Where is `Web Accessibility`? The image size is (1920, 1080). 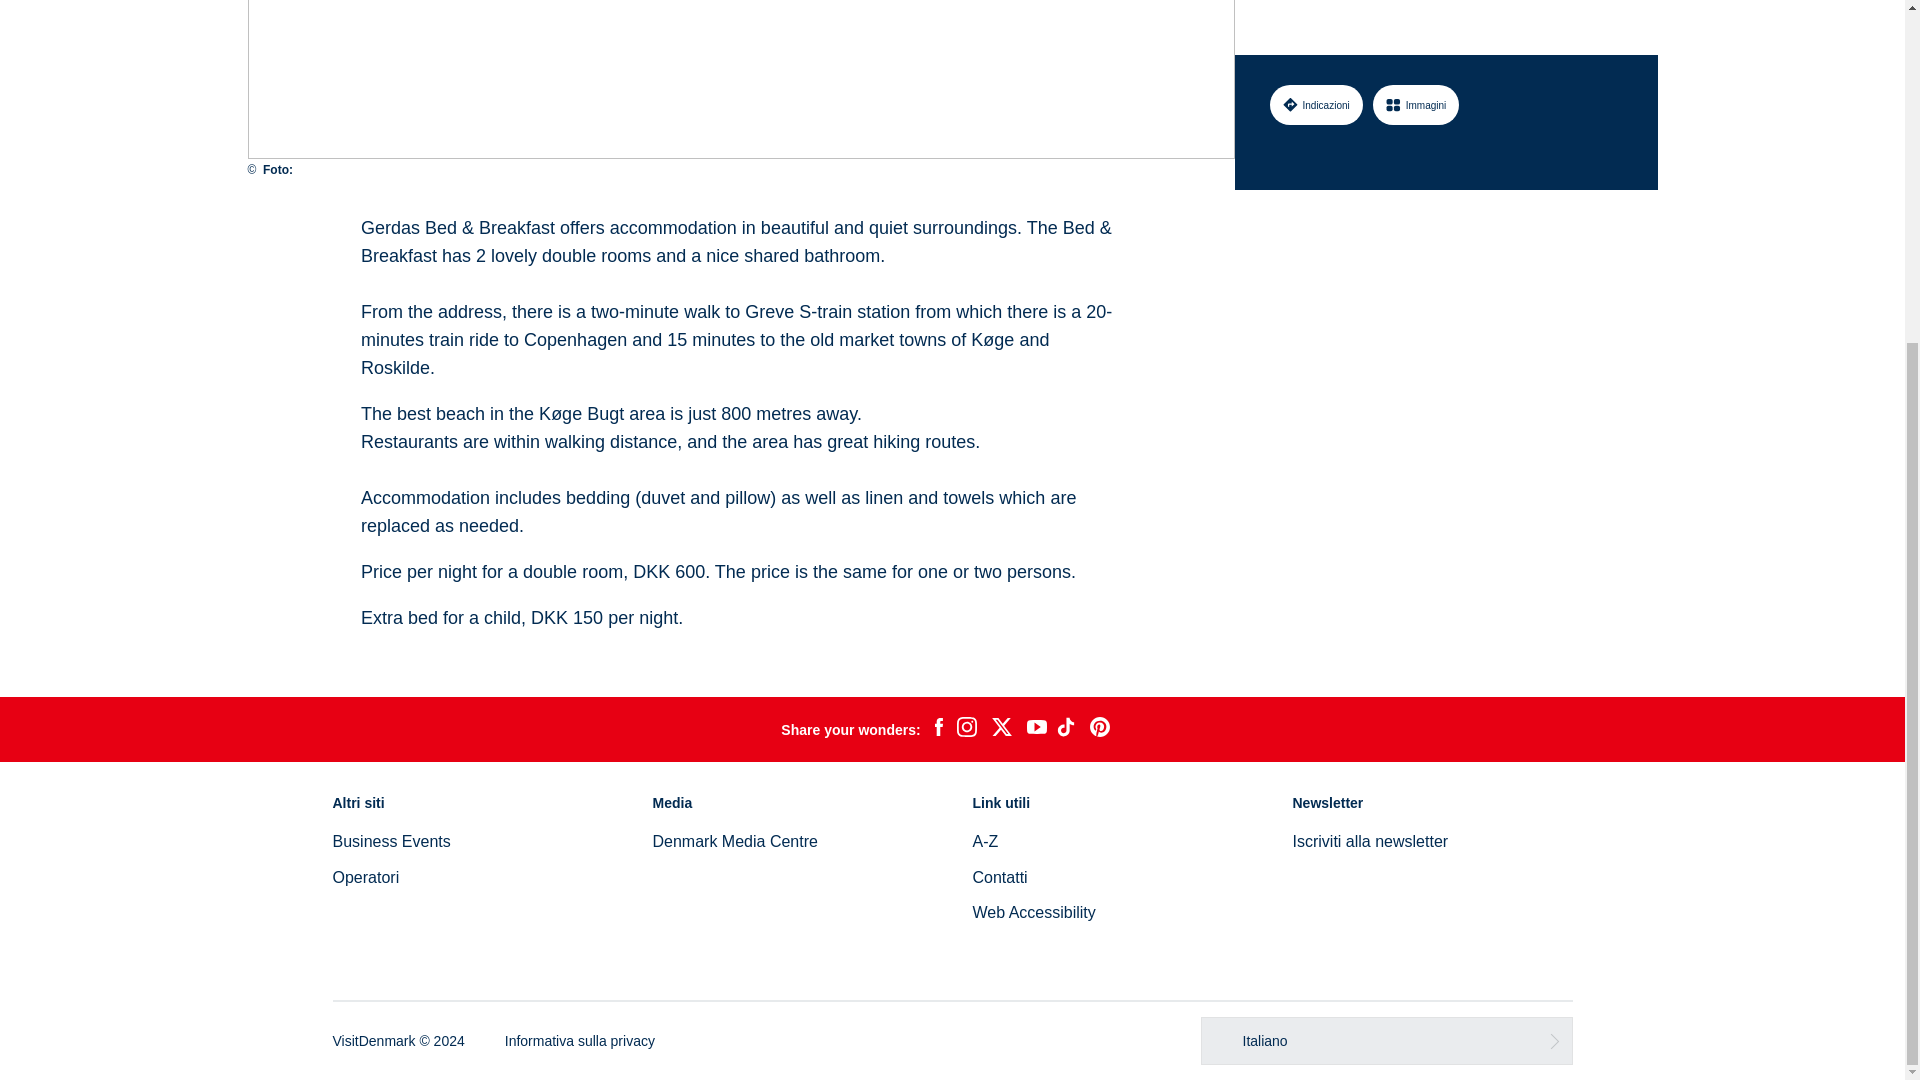
Web Accessibility is located at coordinates (1032, 912).